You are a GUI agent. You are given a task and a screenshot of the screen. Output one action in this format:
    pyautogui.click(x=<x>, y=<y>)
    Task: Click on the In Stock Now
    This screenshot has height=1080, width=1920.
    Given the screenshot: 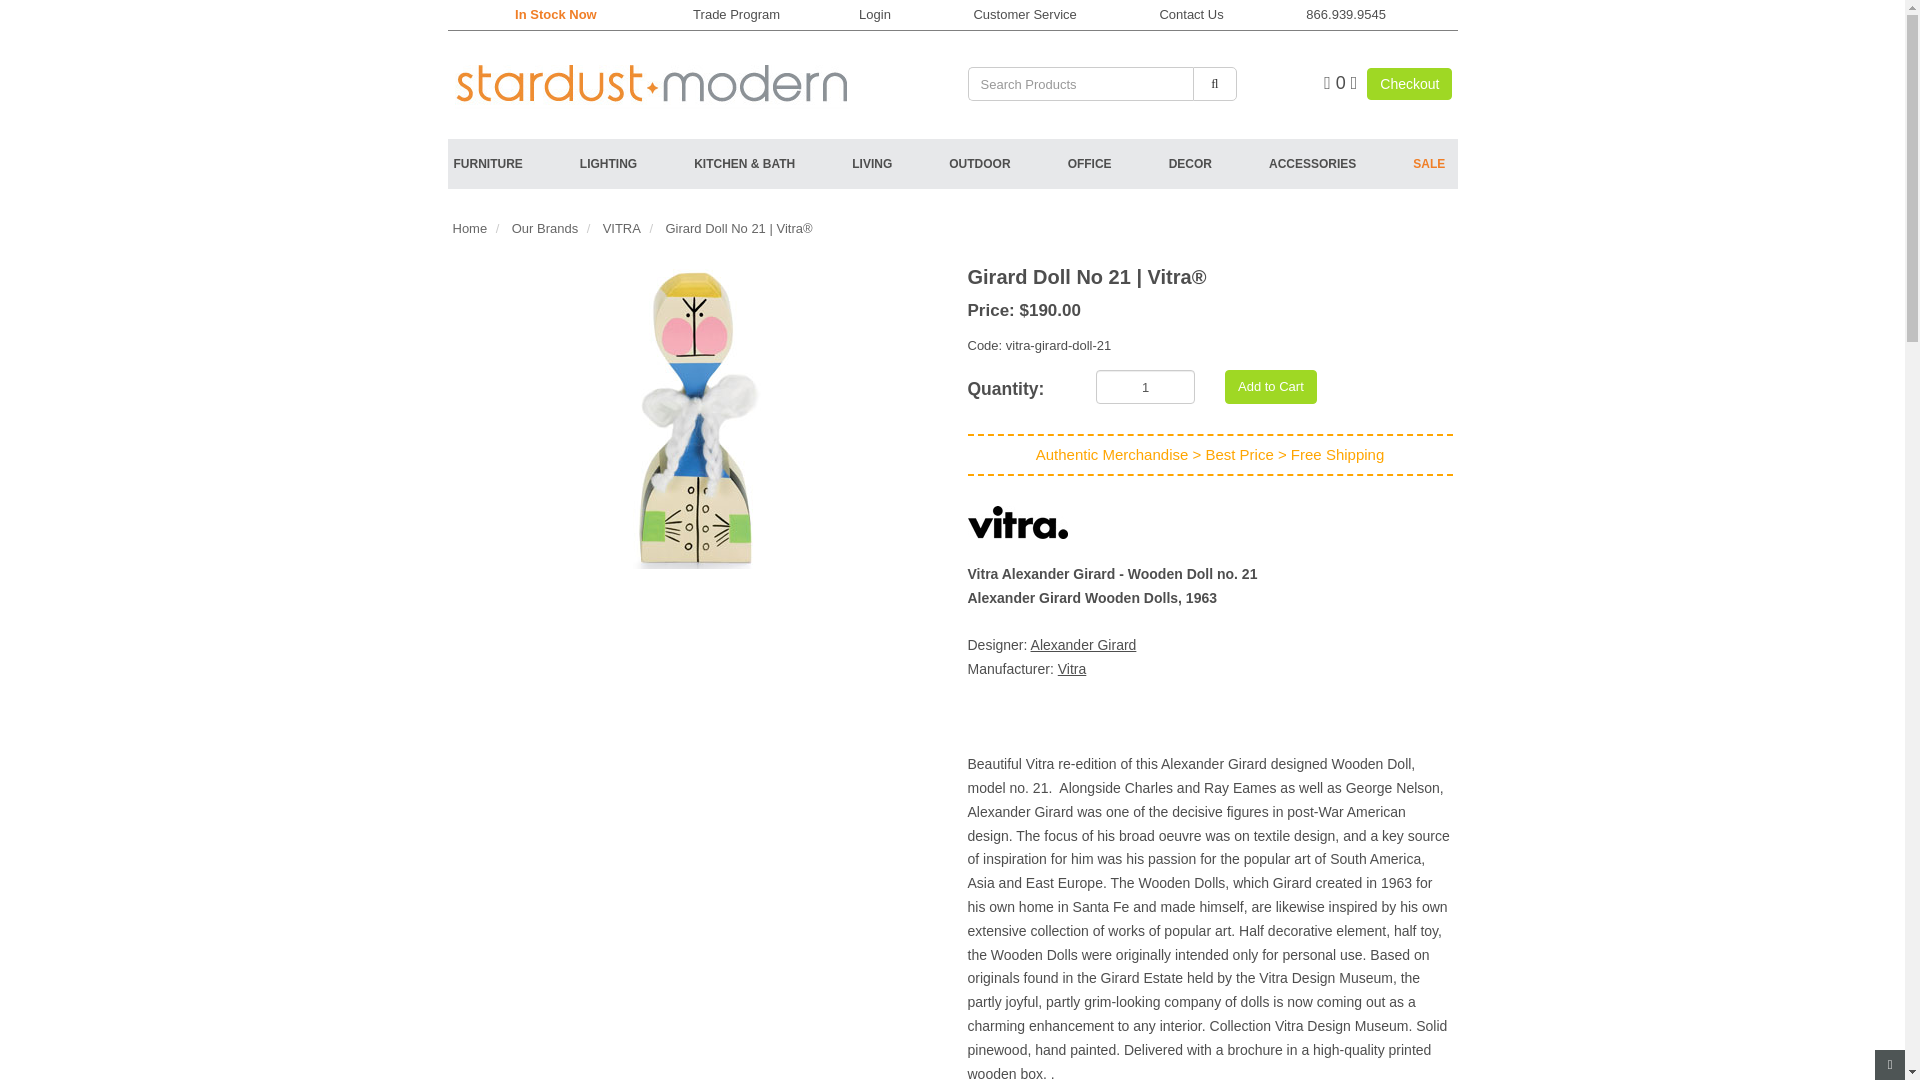 What is the action you would take?
    pyautogui.click(x=556, y=14)
    